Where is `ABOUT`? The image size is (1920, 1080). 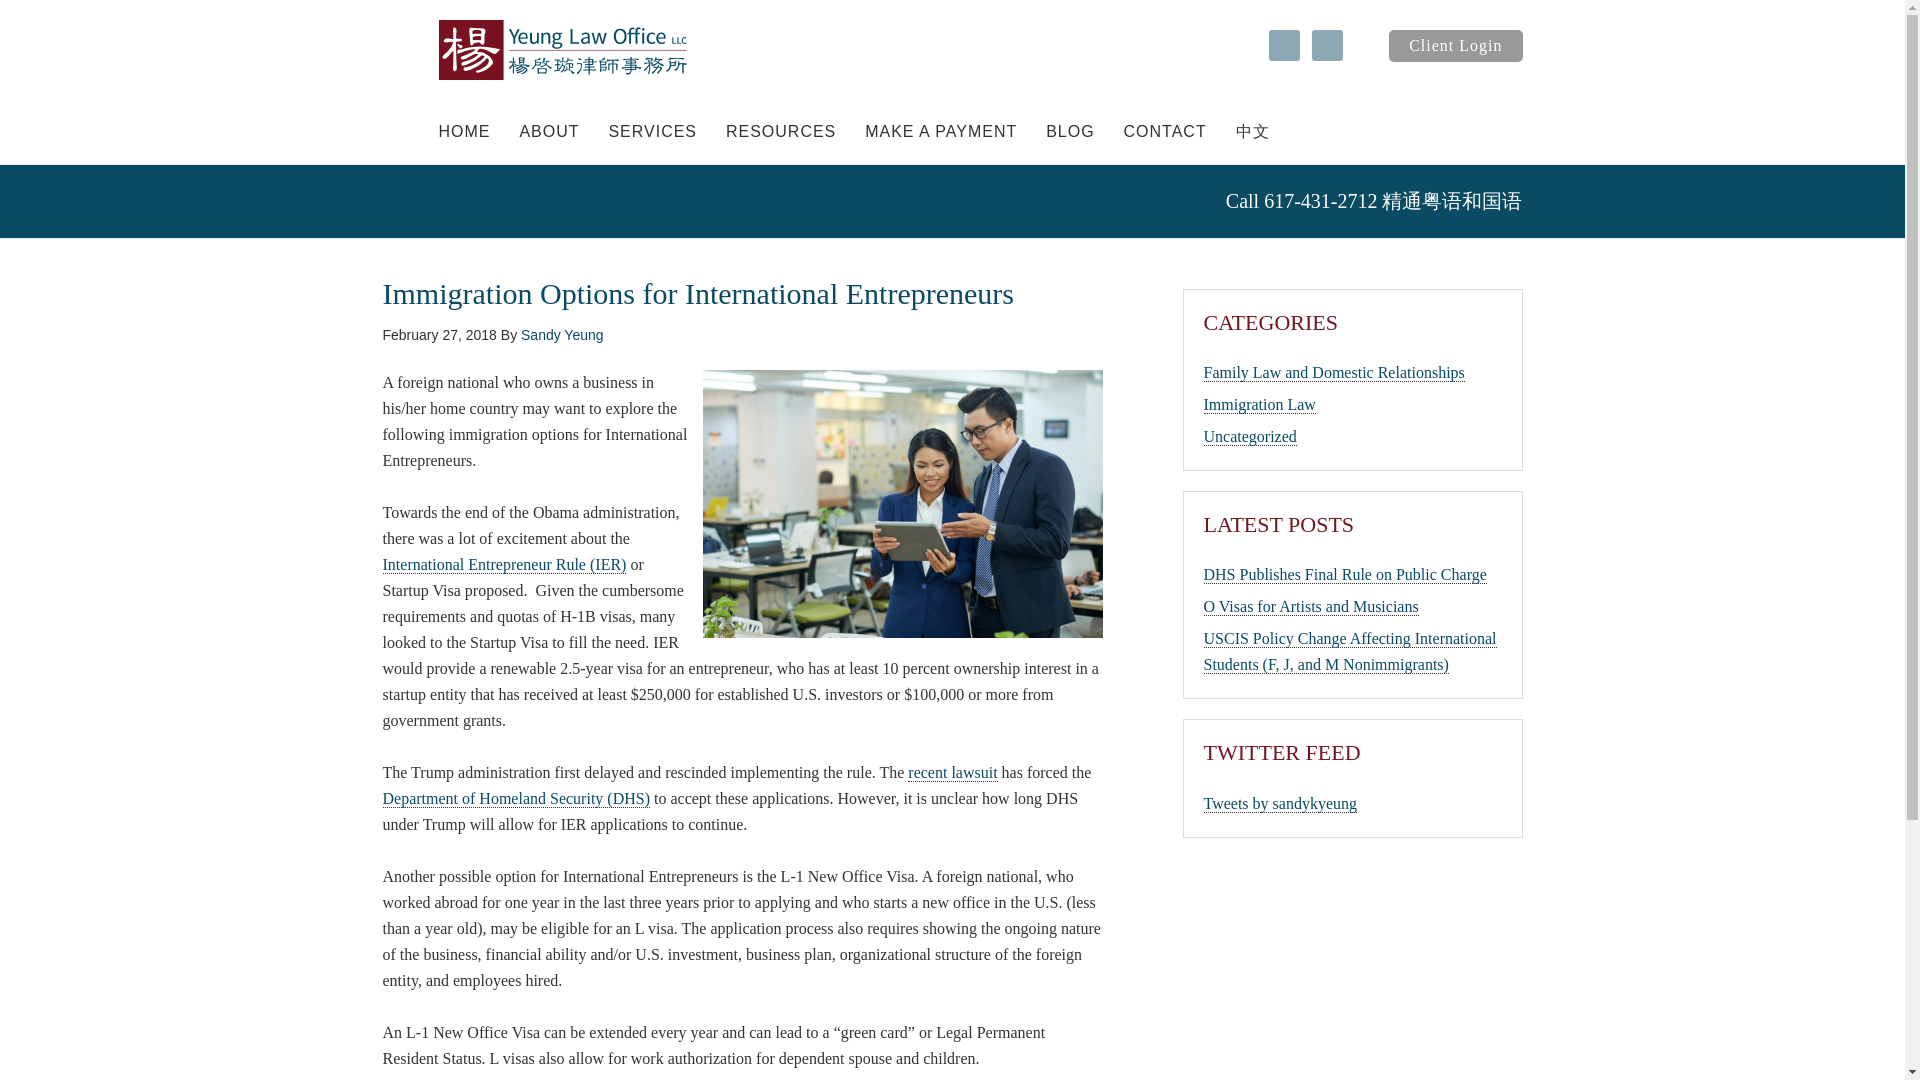
ABOUT is located at coordinates (548, 132).